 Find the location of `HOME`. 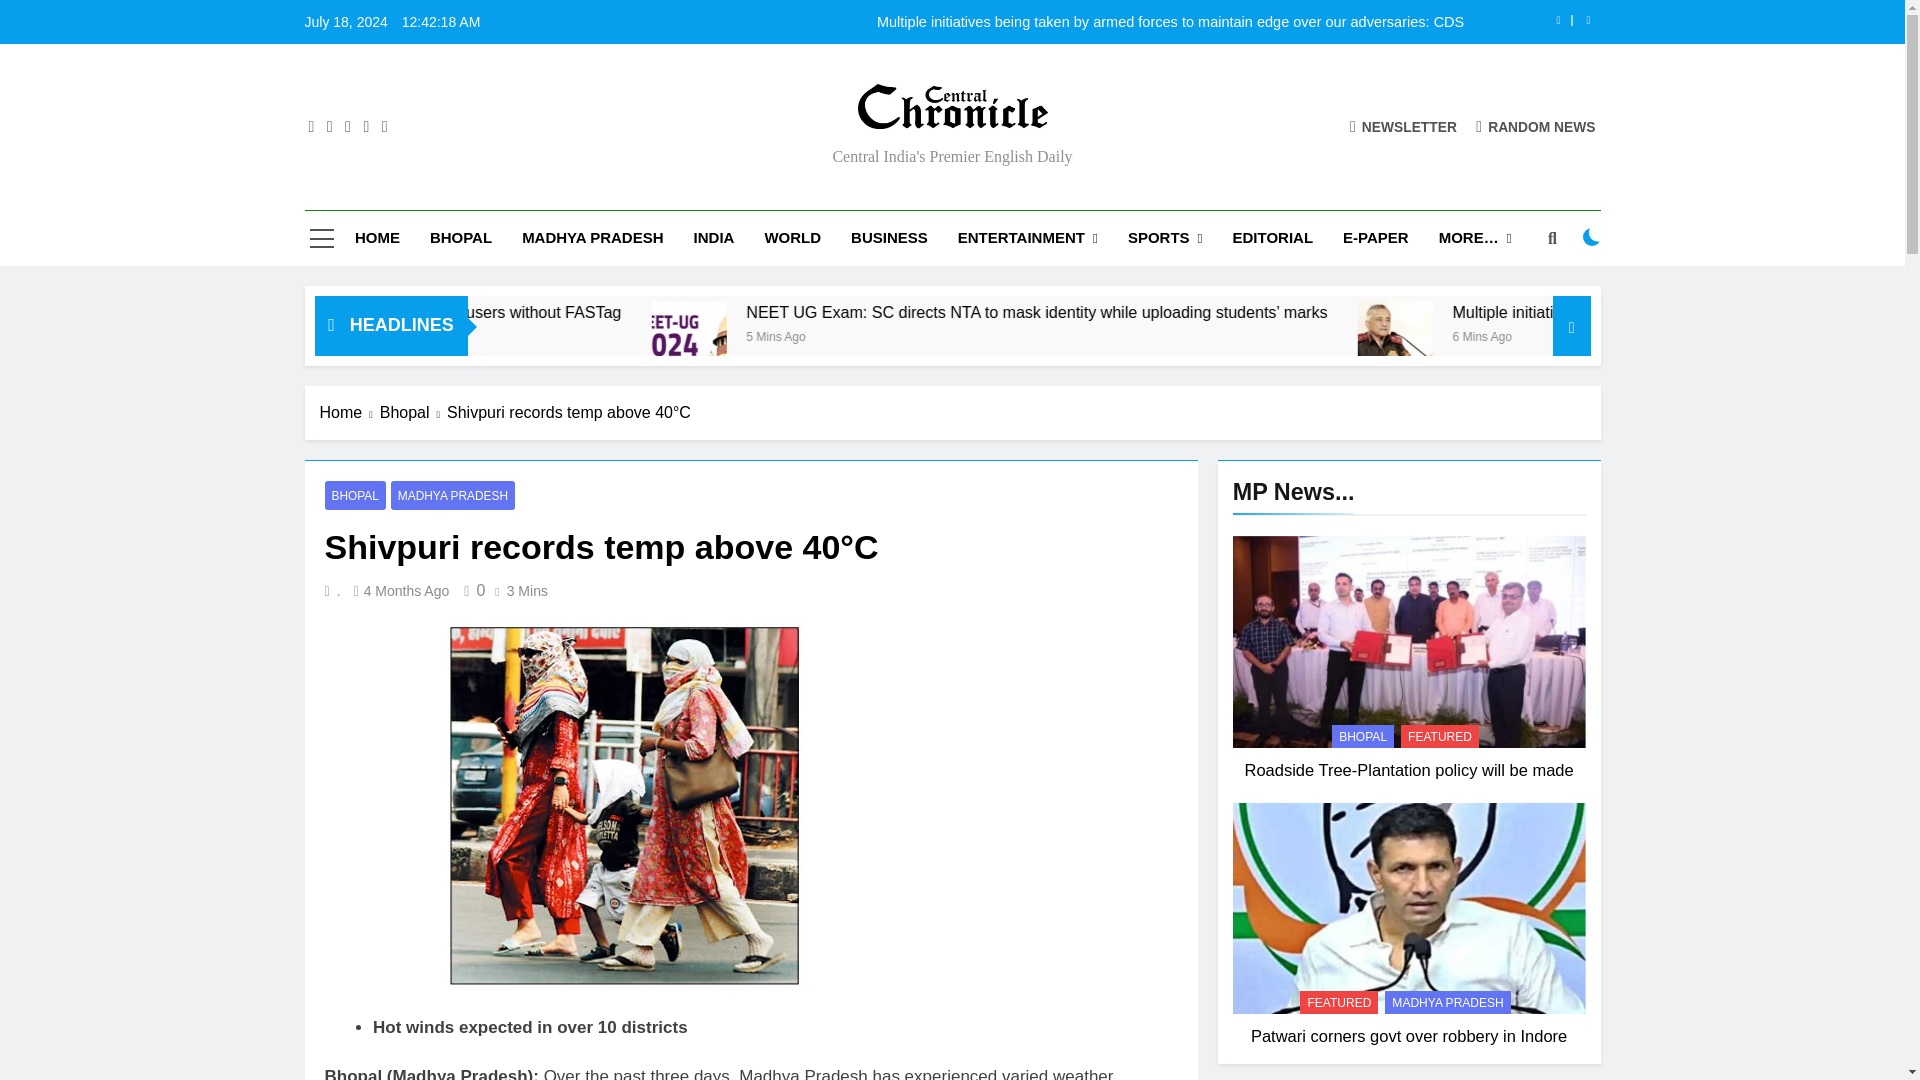

HOME is located at coordinates (376, 237).